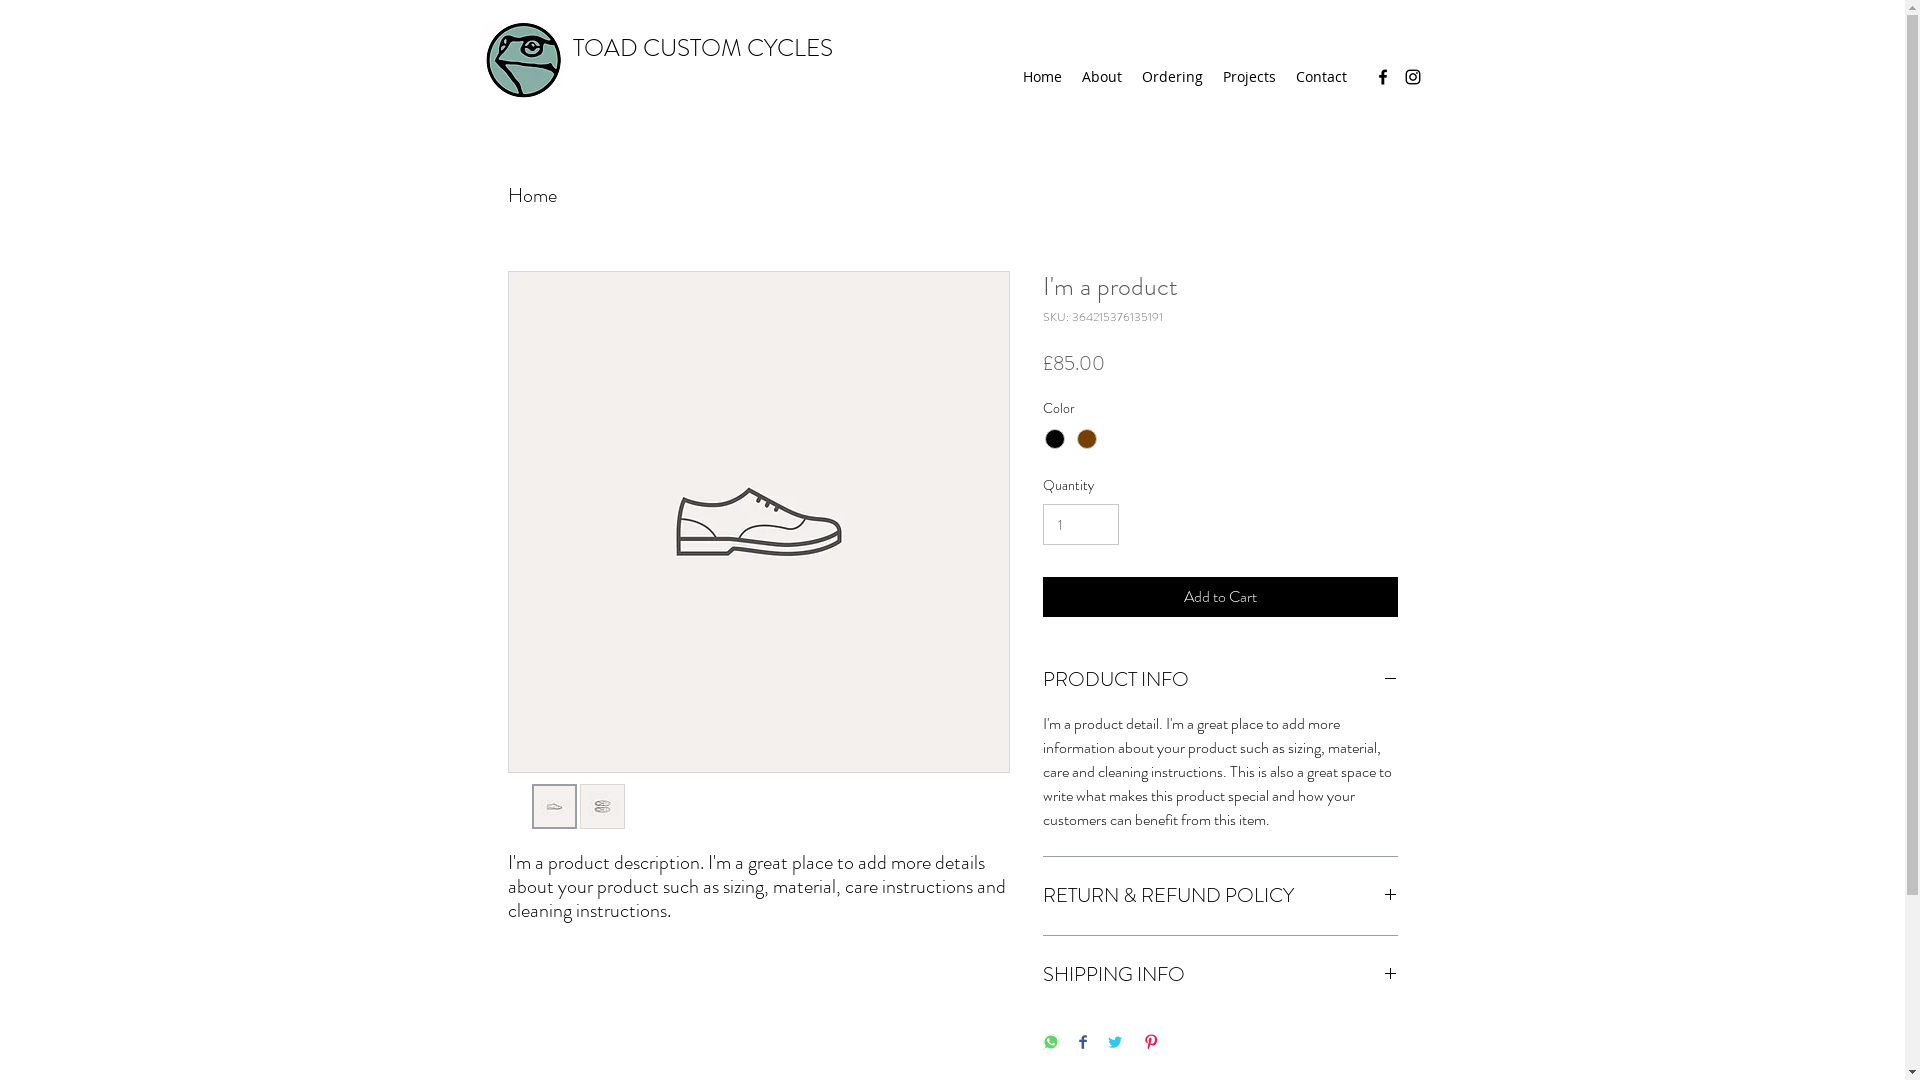 Image resolution: width=1920 pixels, height=1080 pixels. I want to click on Ordering, so click(1172, 77).